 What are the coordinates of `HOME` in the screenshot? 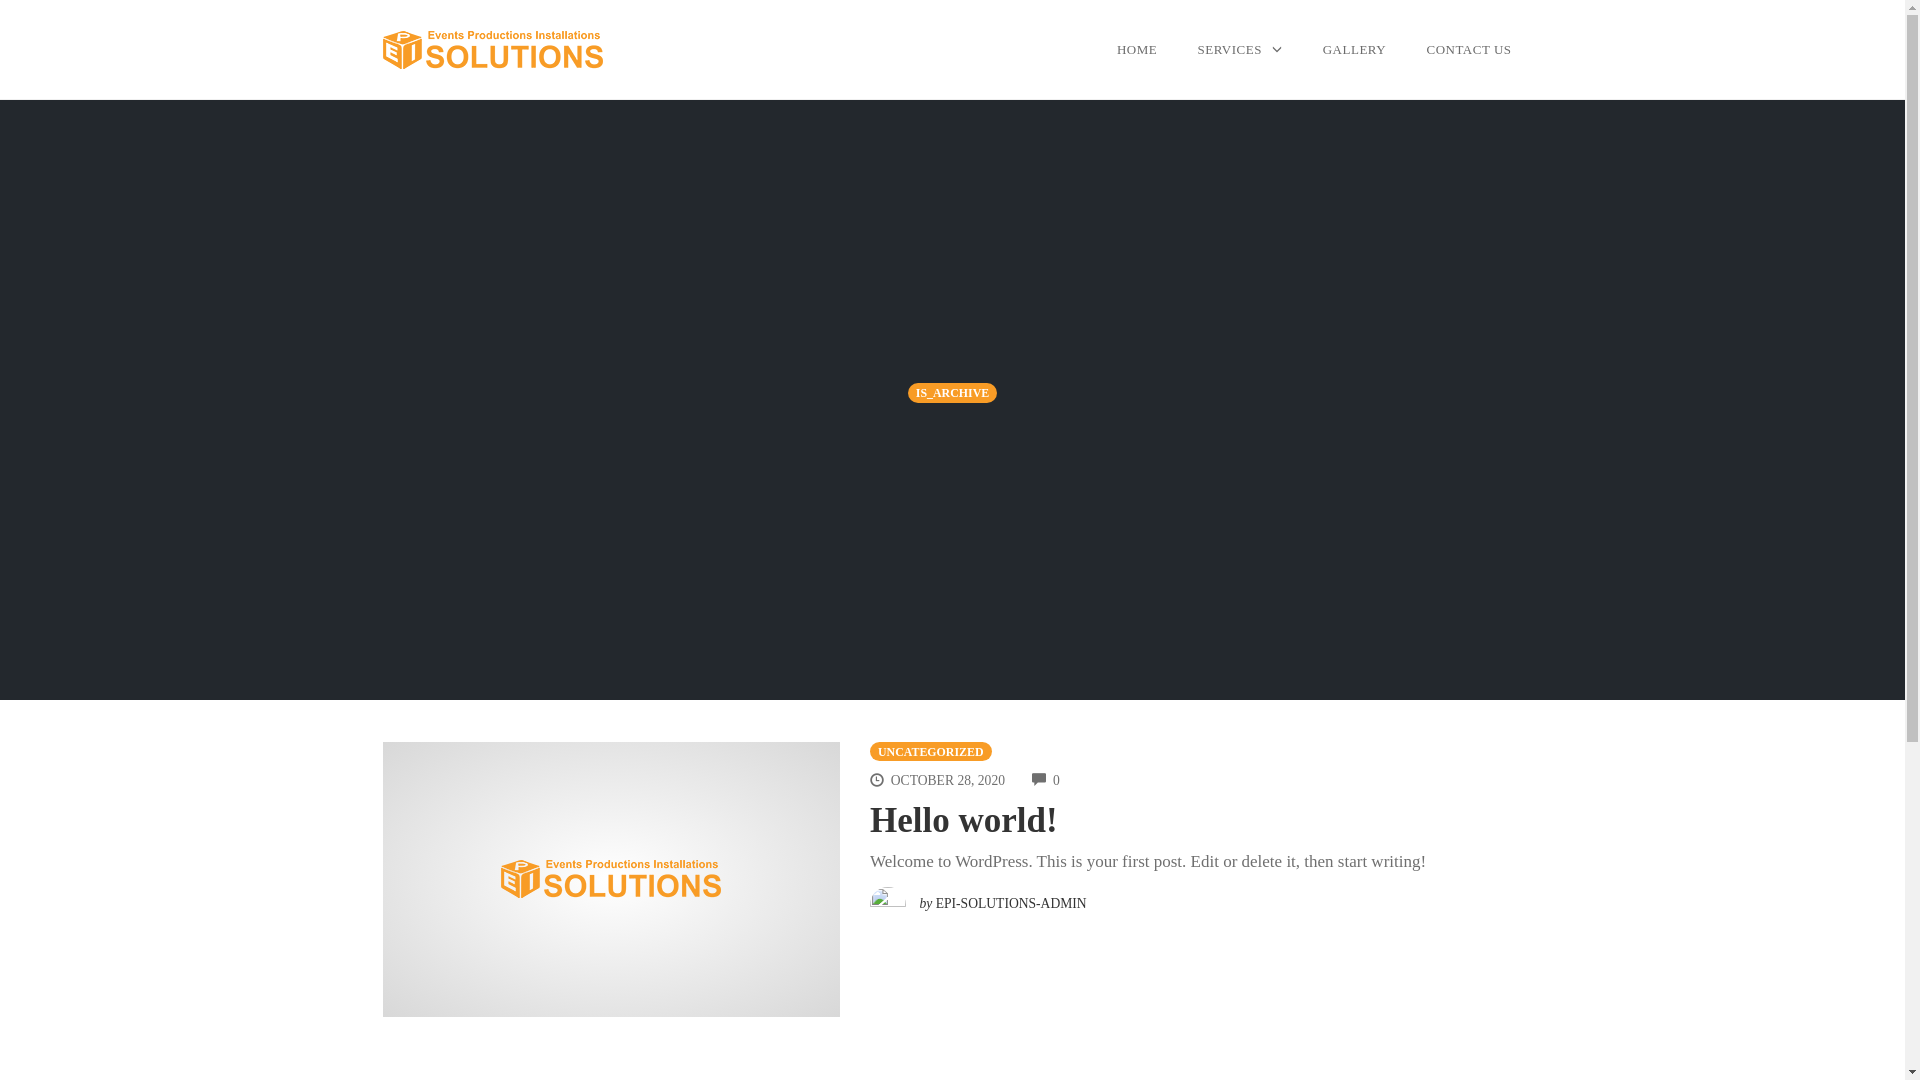 It's located at (1137, 50).